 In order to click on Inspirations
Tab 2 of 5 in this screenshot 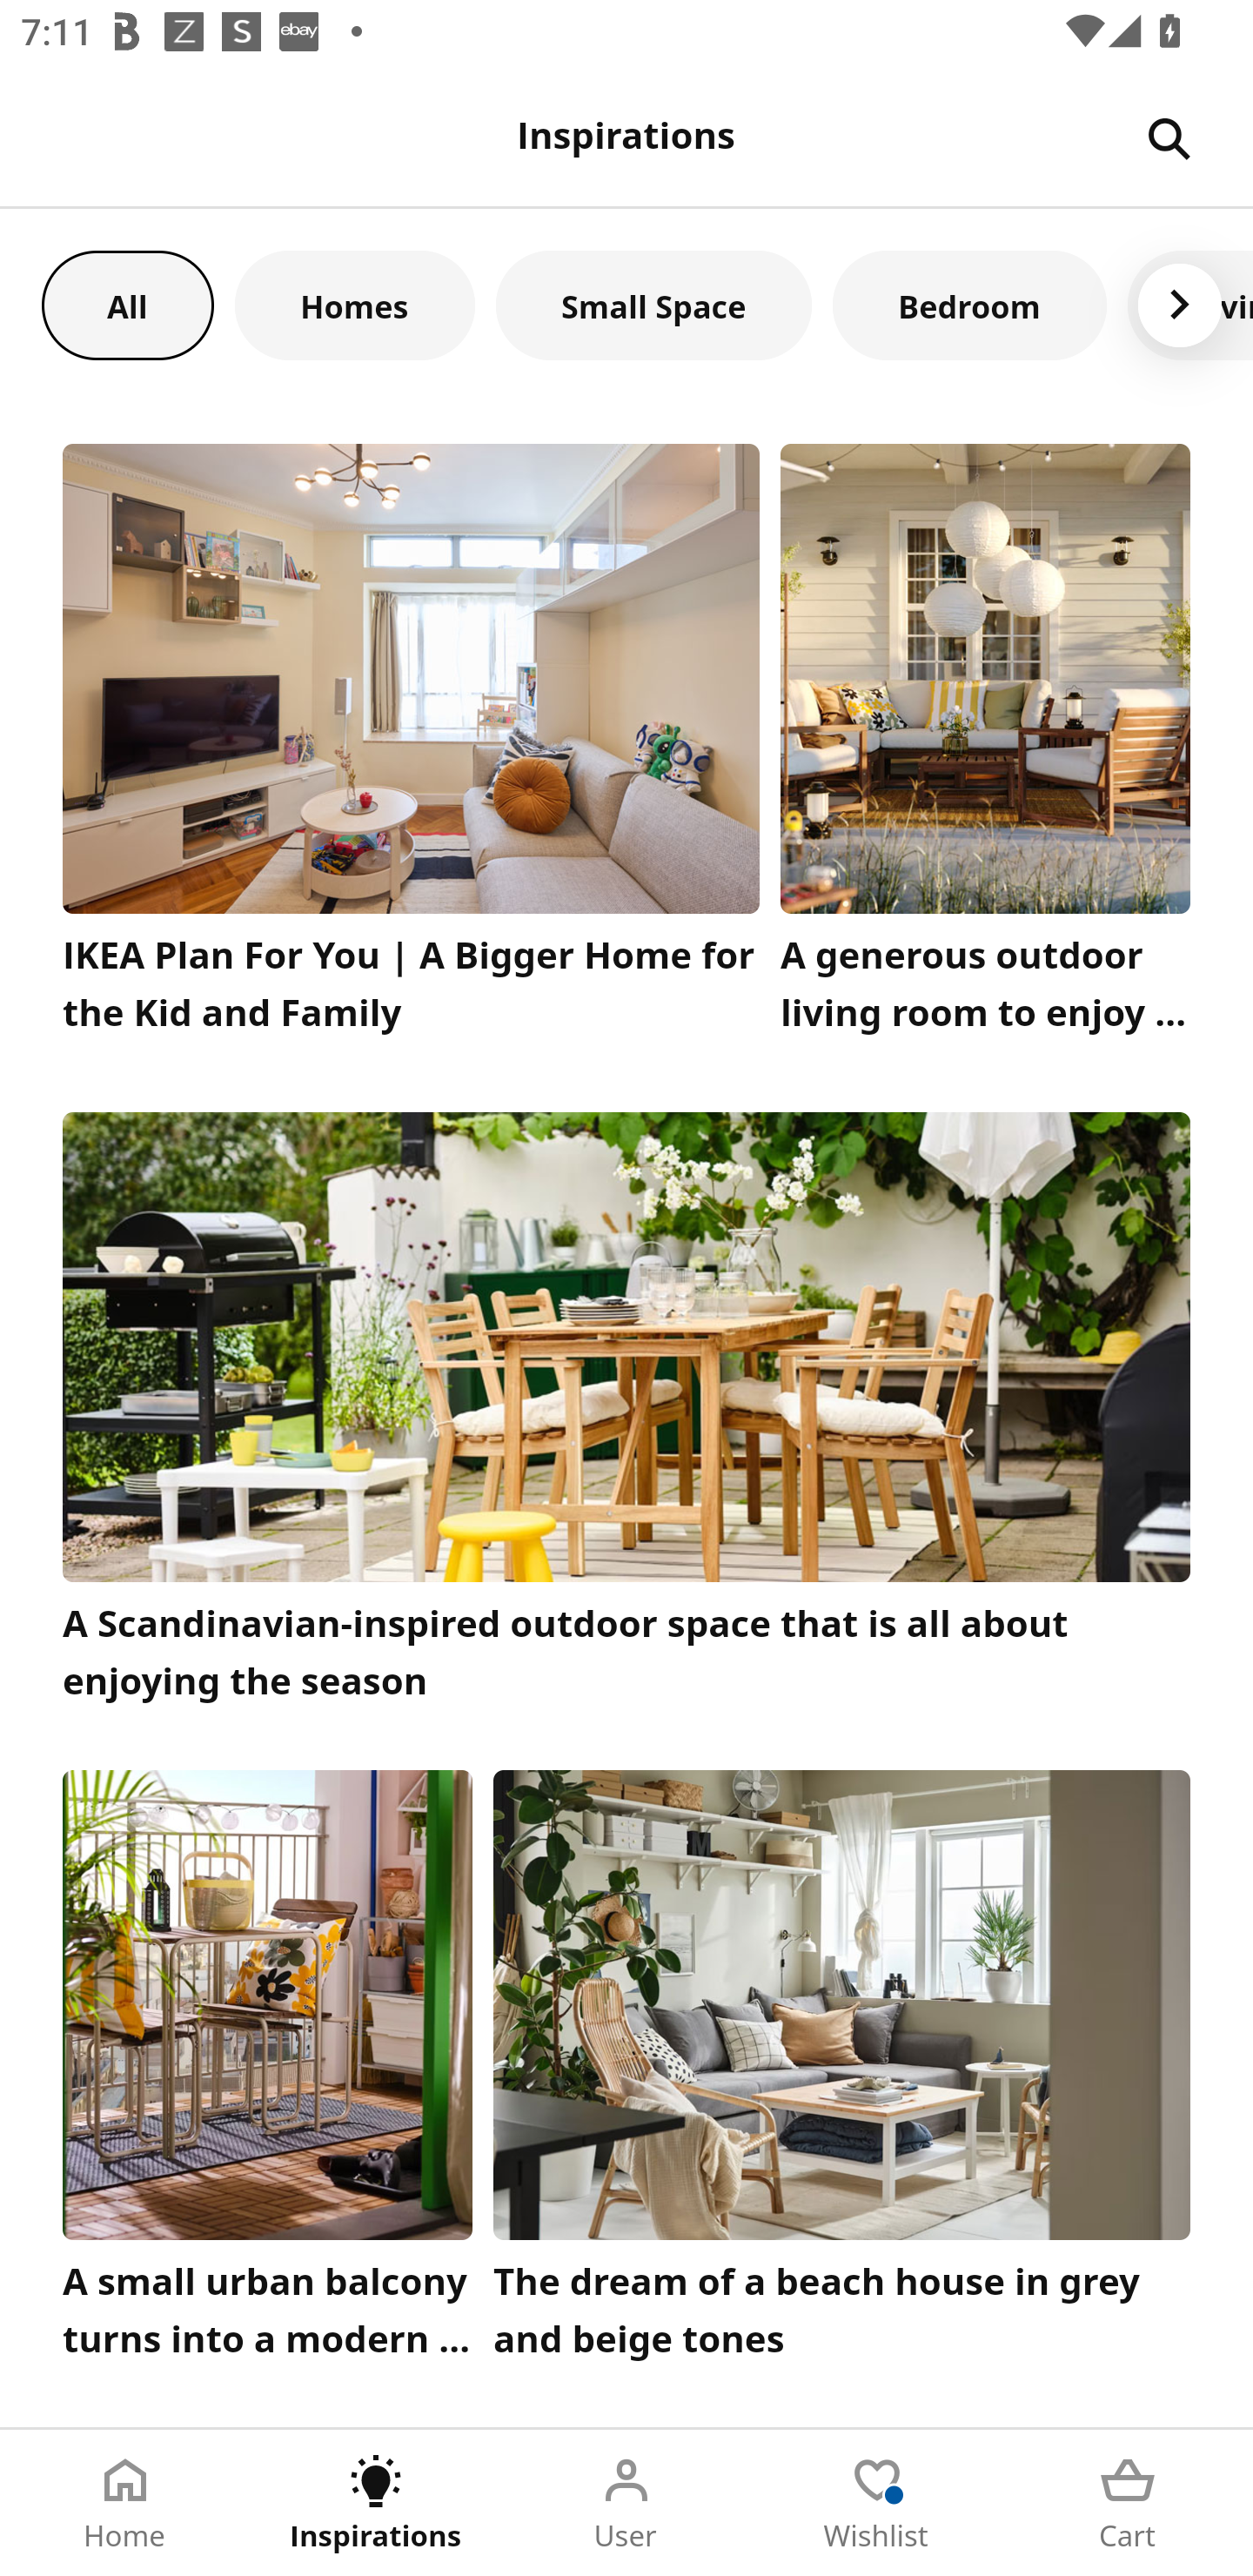, I will do `click(376, 2503)`.